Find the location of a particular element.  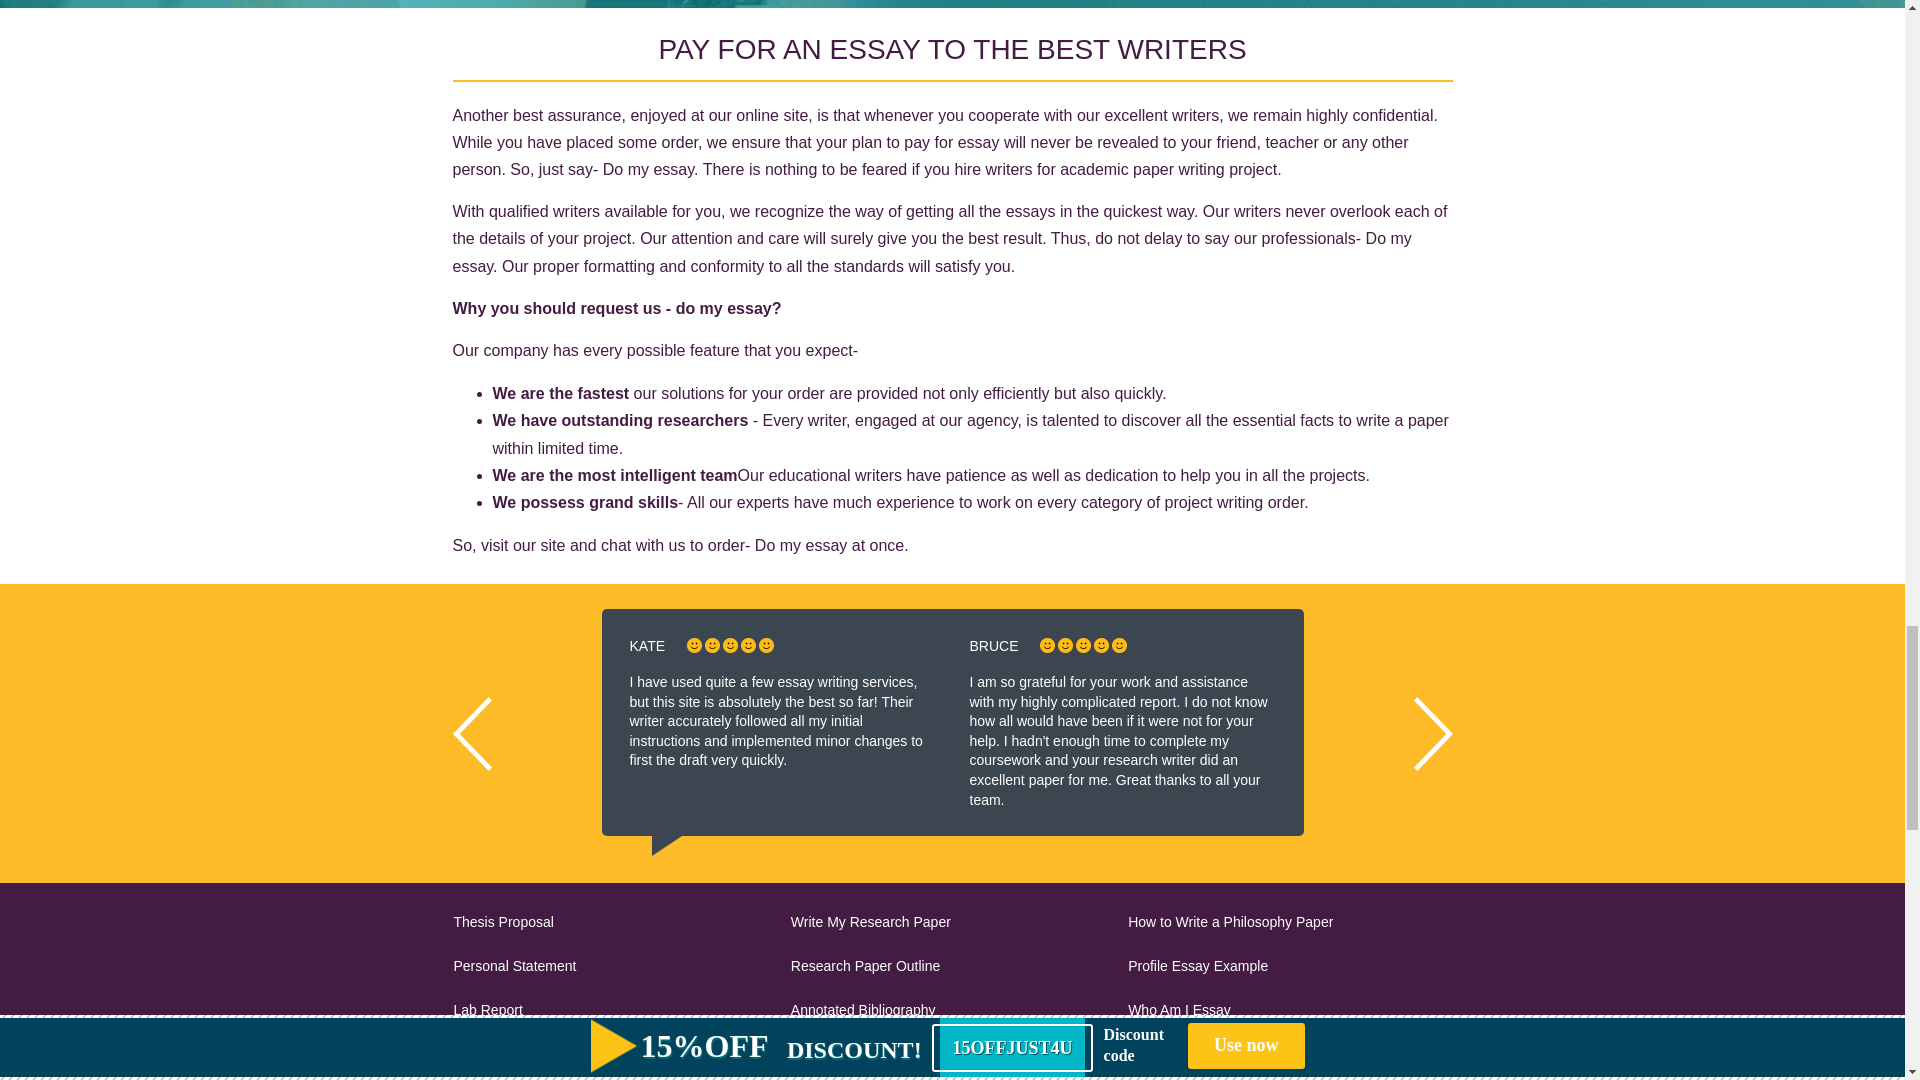

Personal Statement is located at coordinates (615, 966).